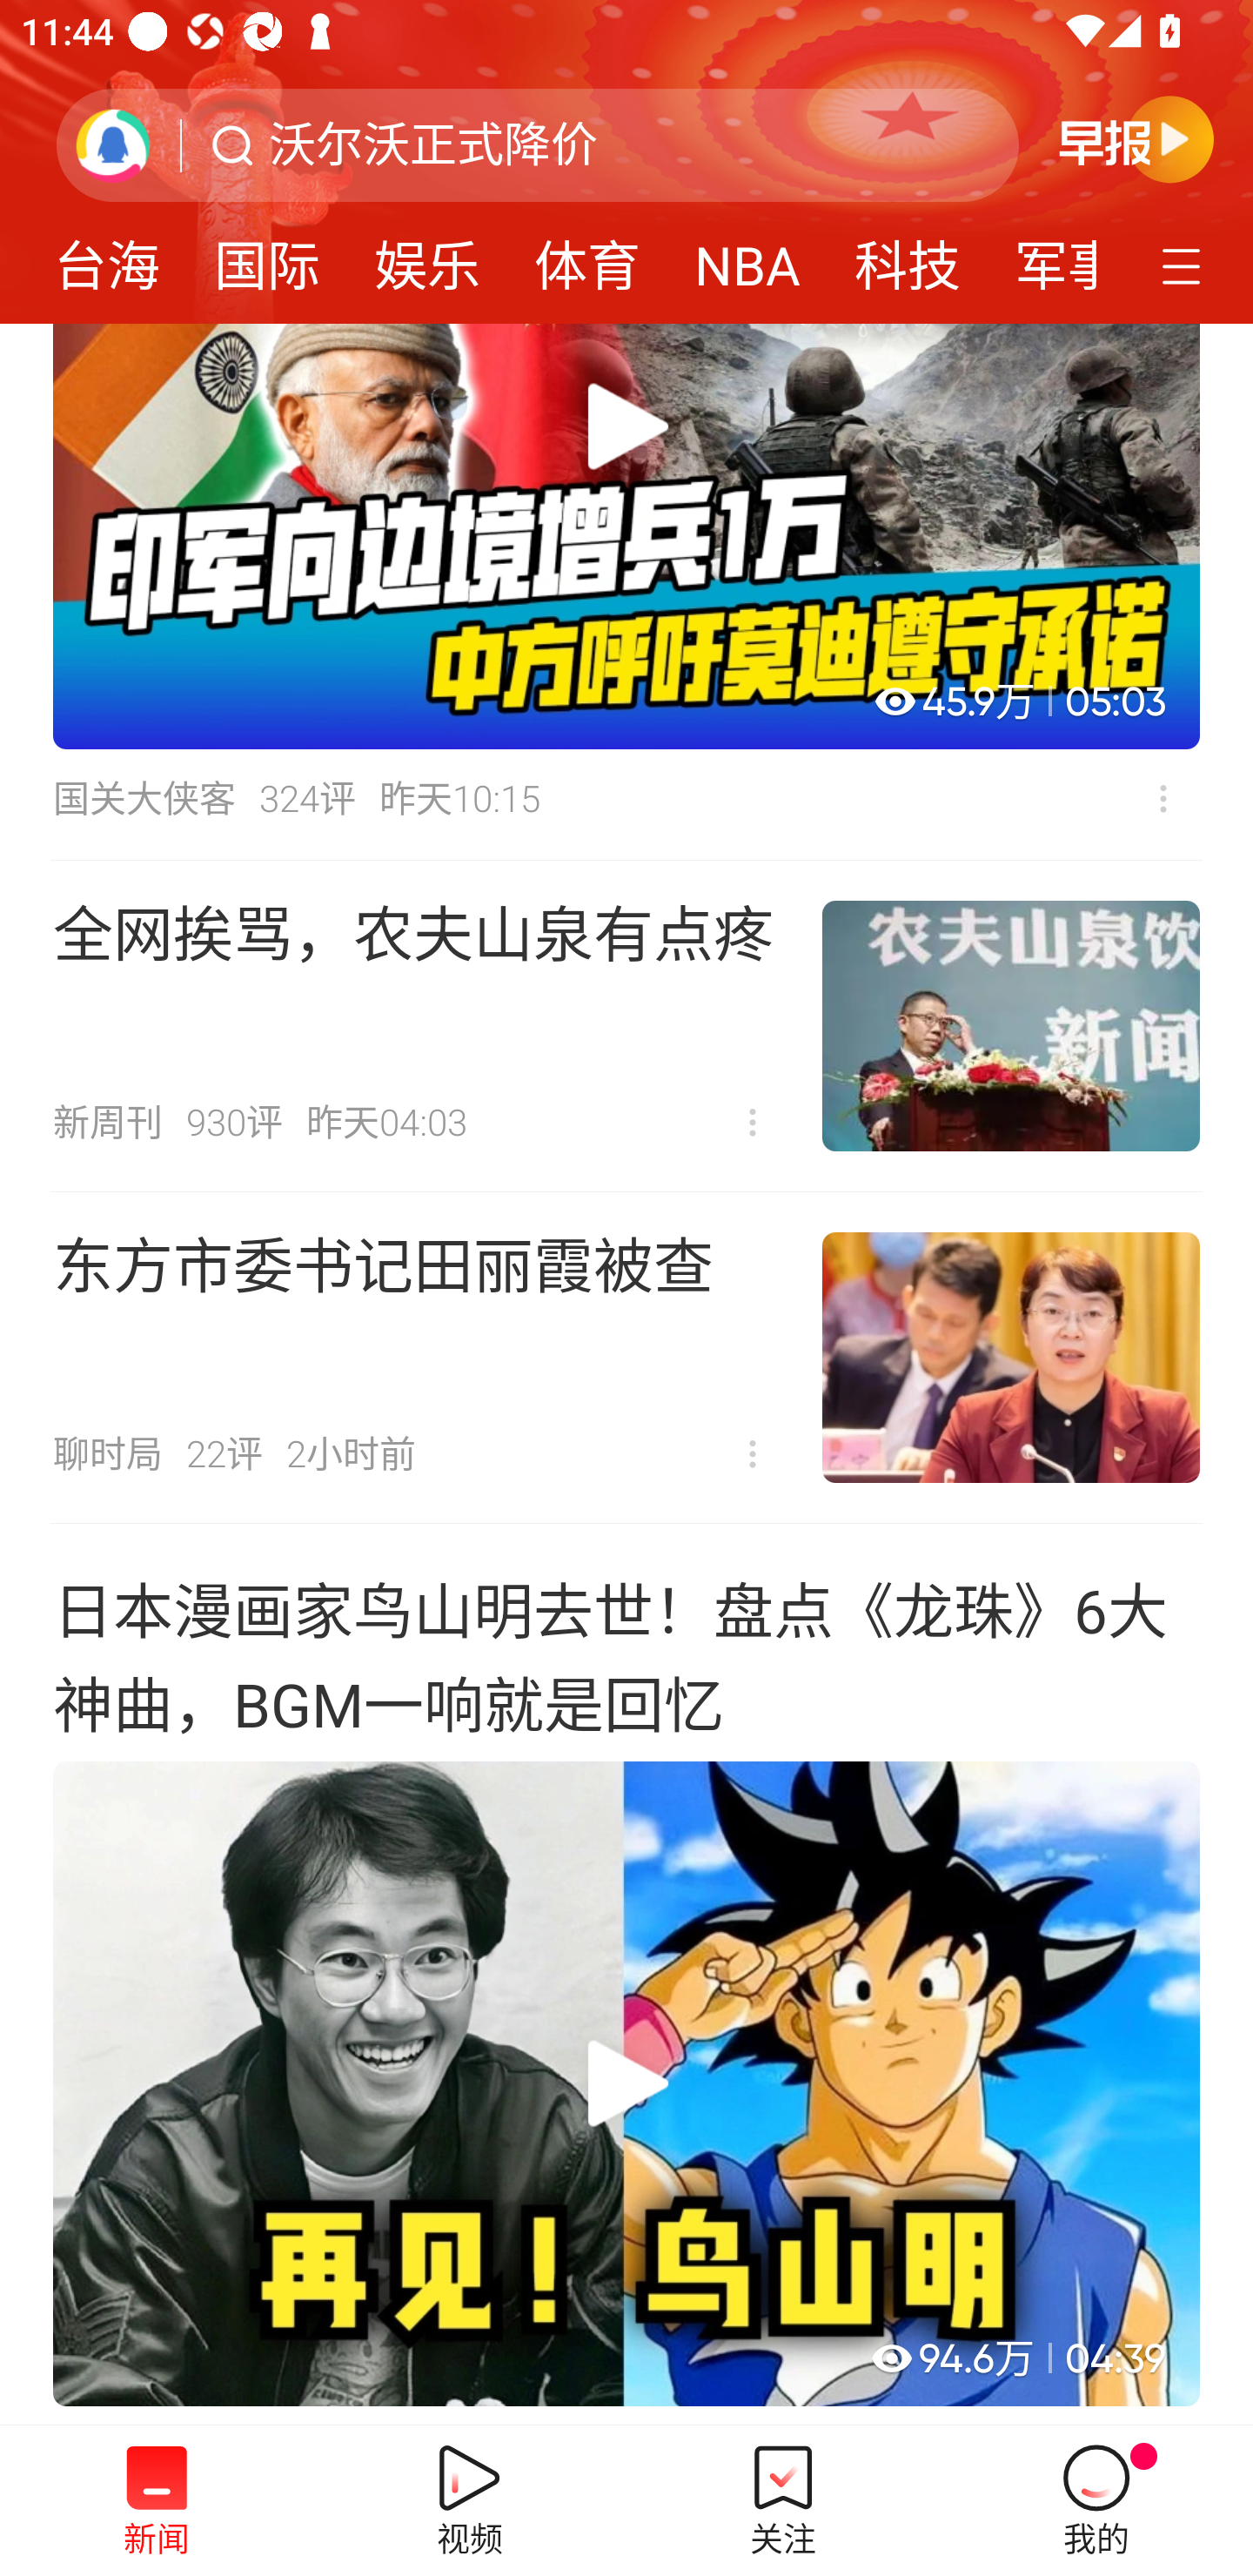  Describe the element at coordinates (1136, 138) in the screenshot. I see `早晚报` at that location.